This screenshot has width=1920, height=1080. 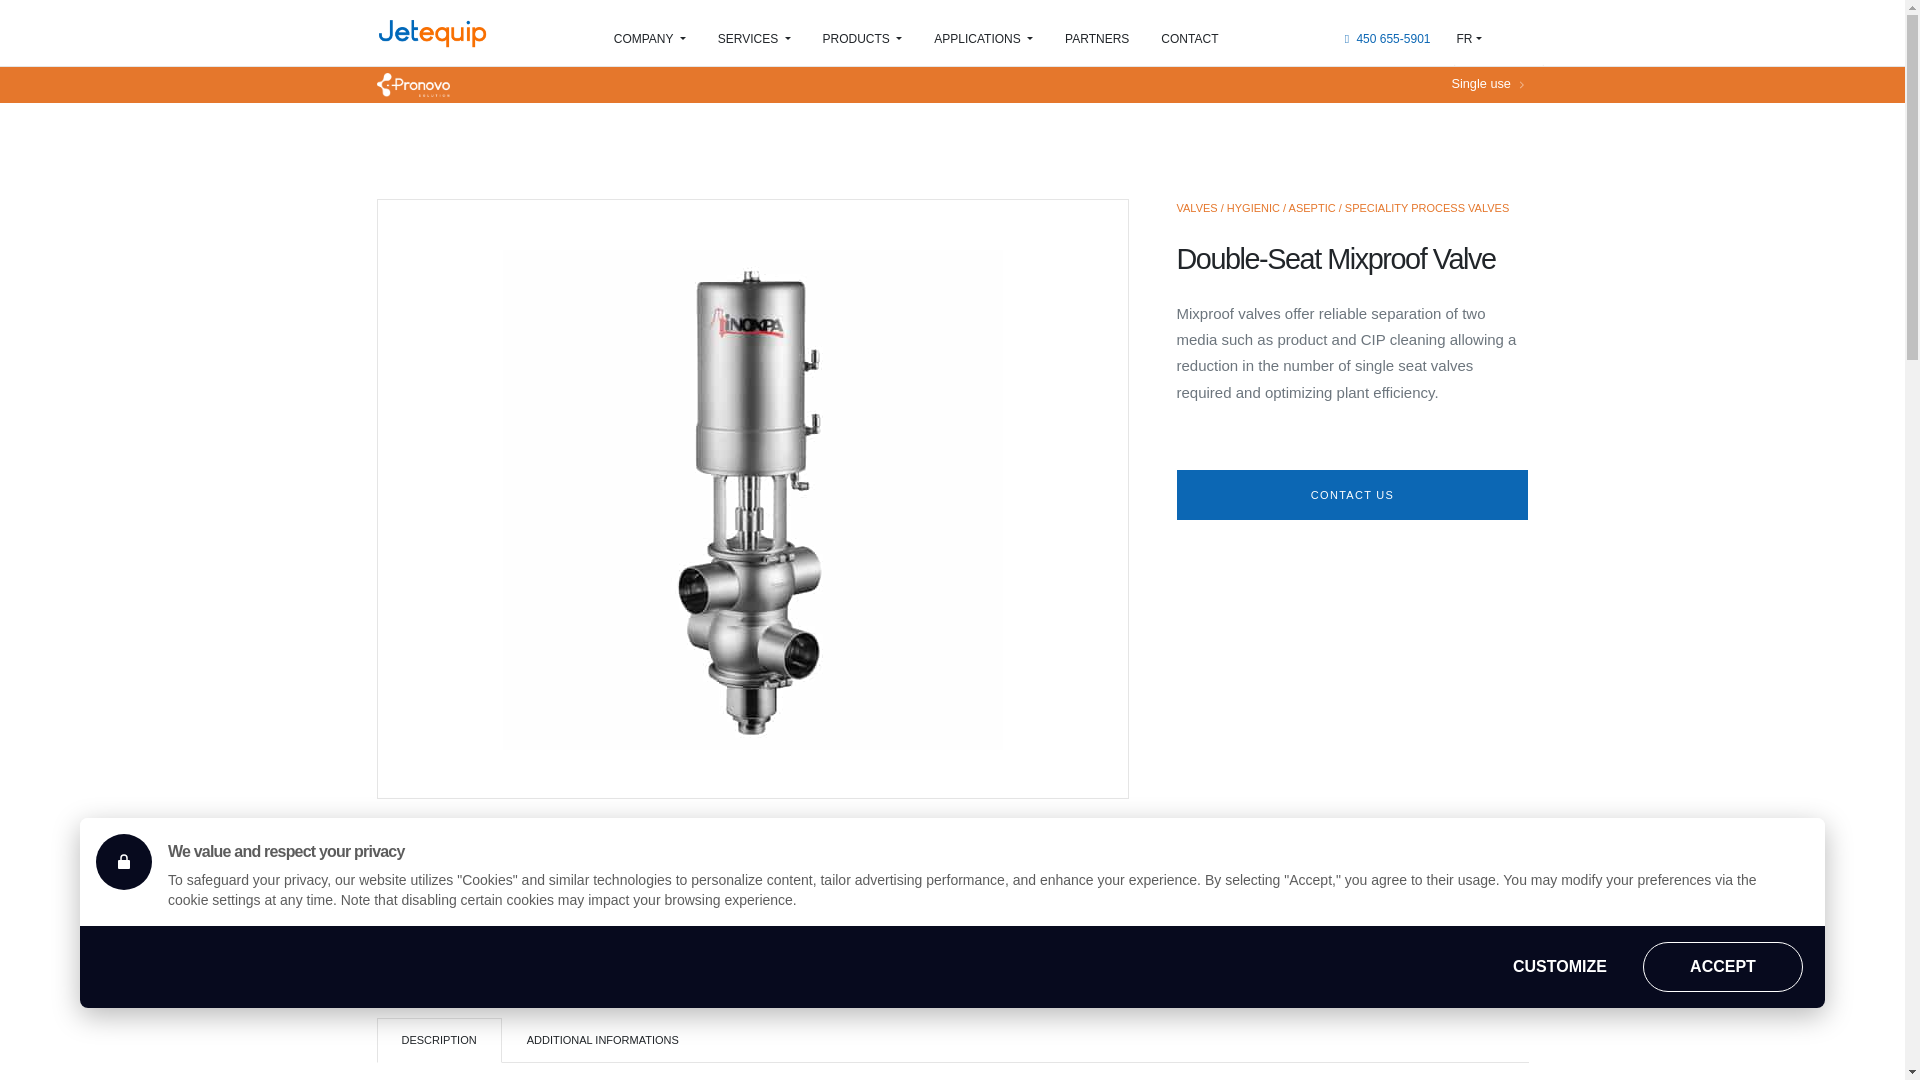 What do you see at coordinates (62, 12) in the screenshot?
I see `Skip to the content` at bounding box center [62, 12].